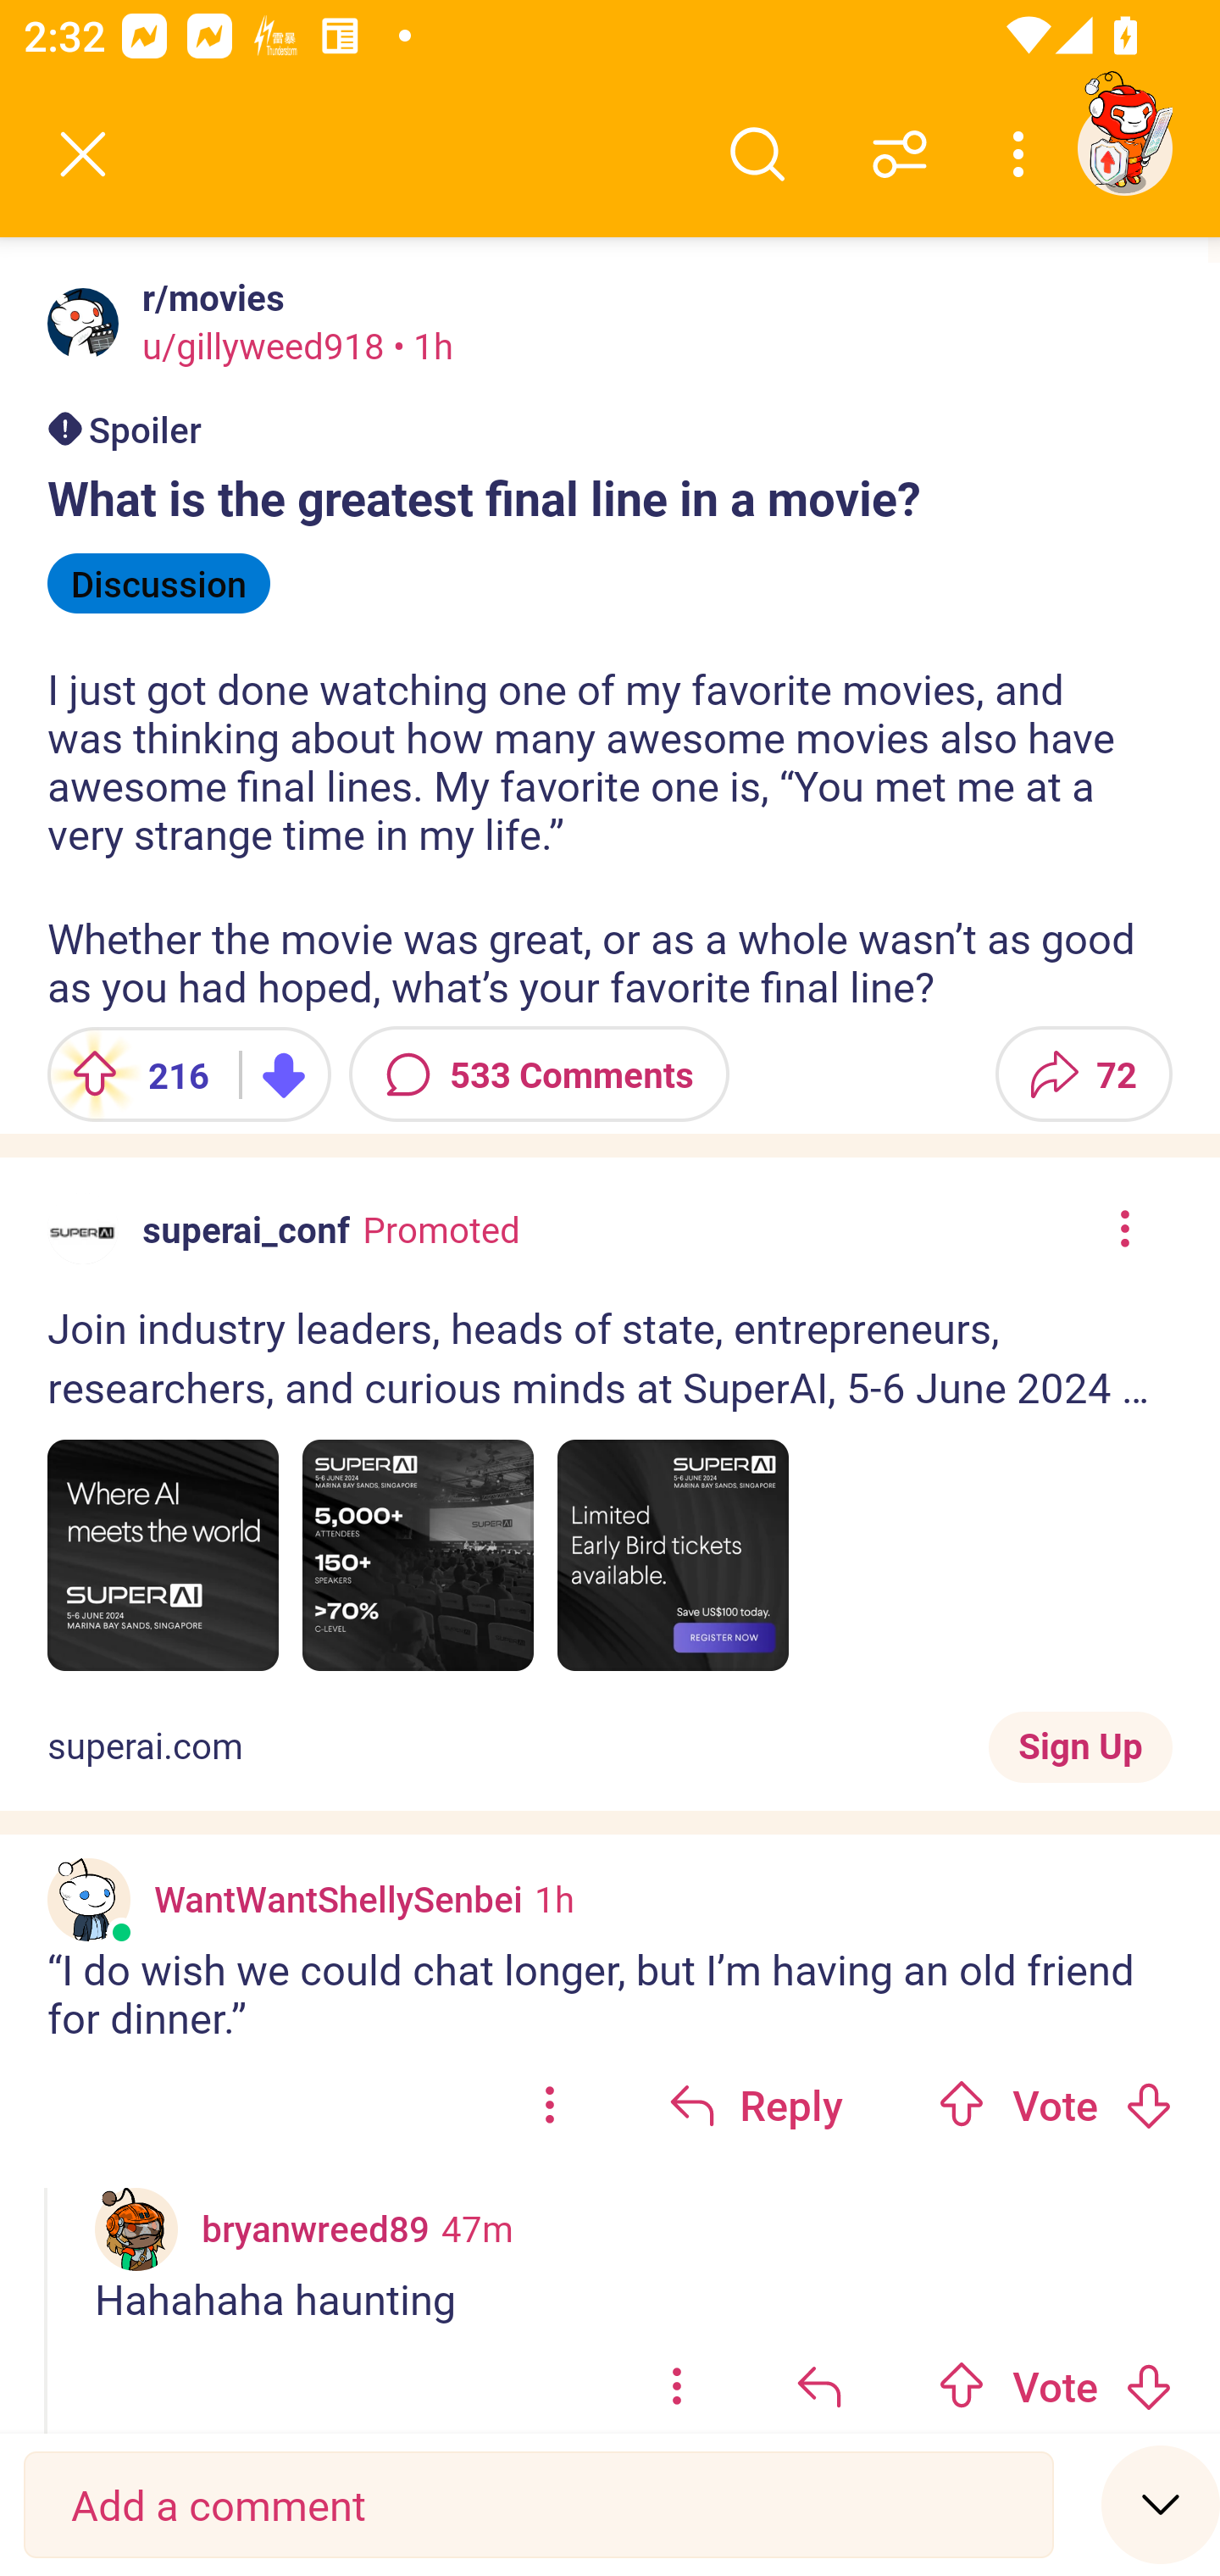 The width and height of the screenshot is (1220, 2576). I want to click on Custom avatar, so click(136, 2229).